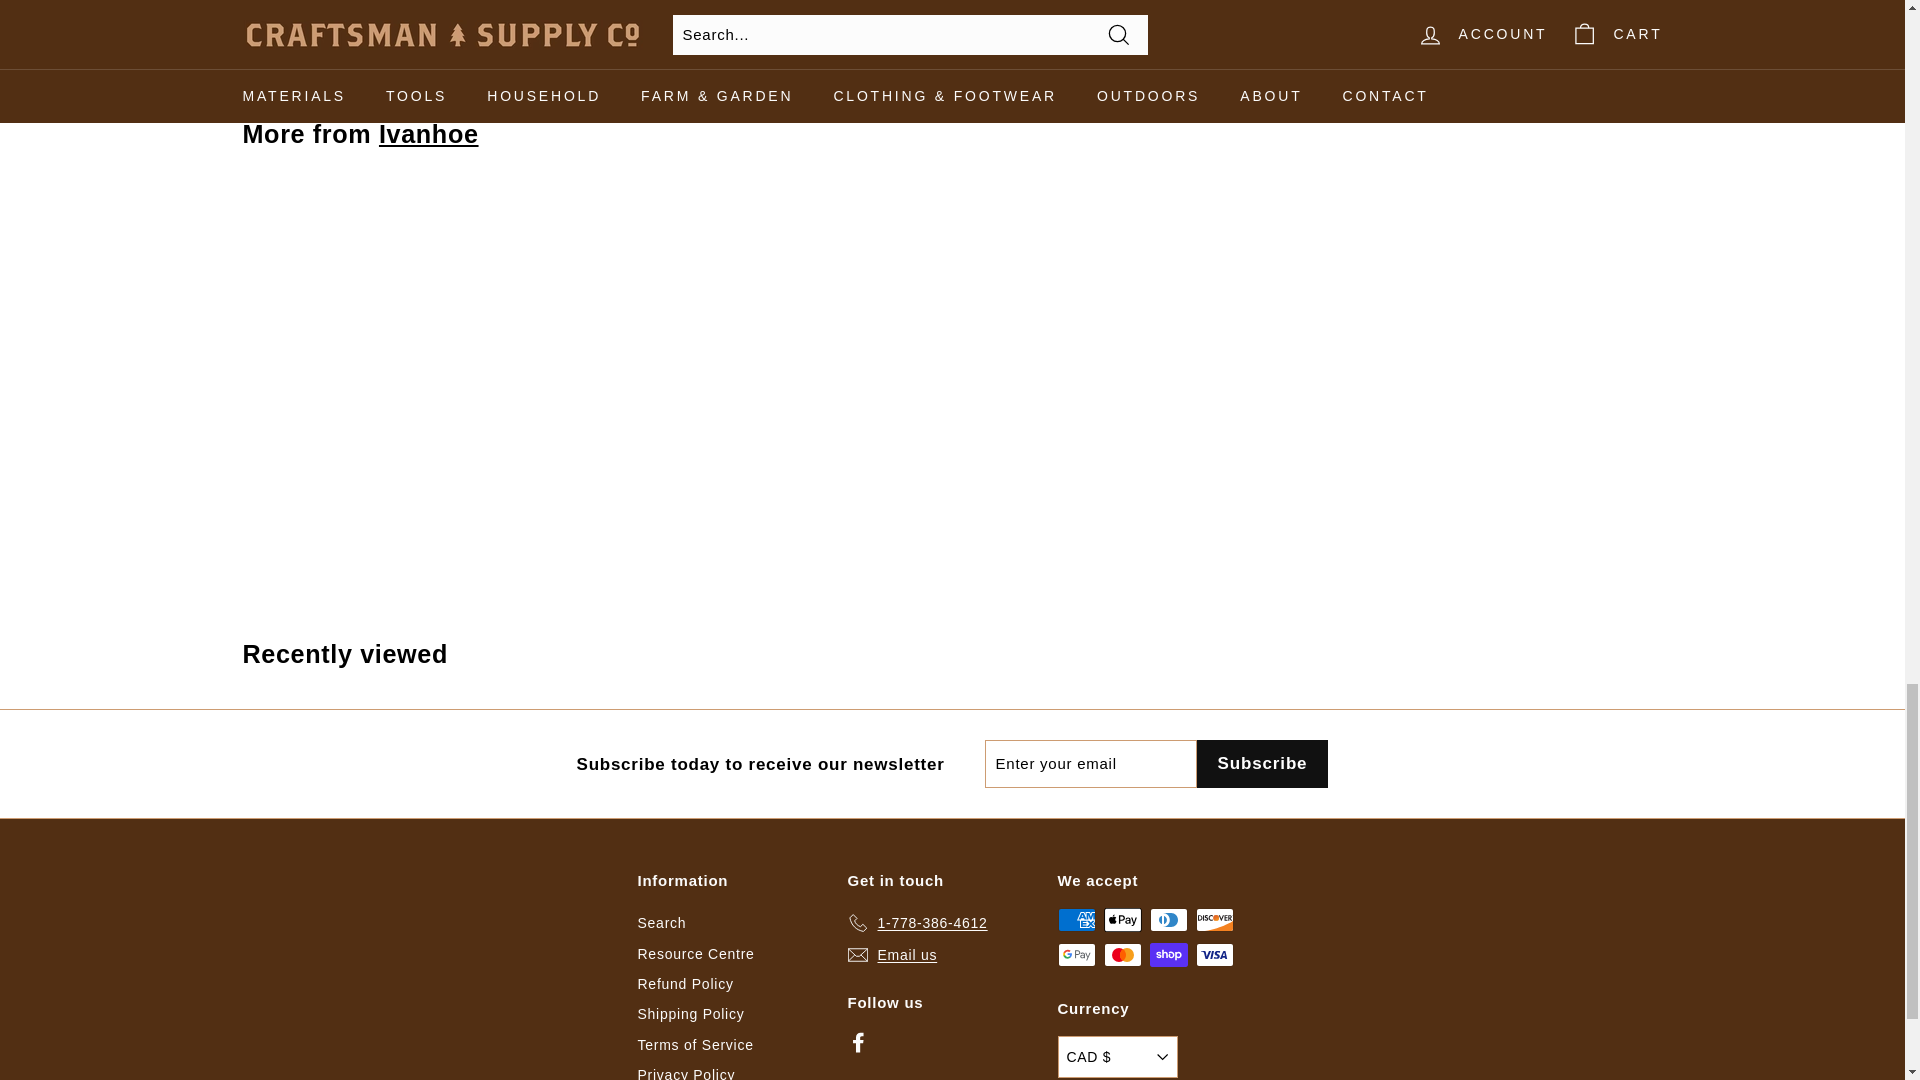 This screenshot has height=1080, width=1920. What do you see at coordinates (1123, 920) in the screenshot?
I see `Apple Pay` at bounding box center [1123, 920].